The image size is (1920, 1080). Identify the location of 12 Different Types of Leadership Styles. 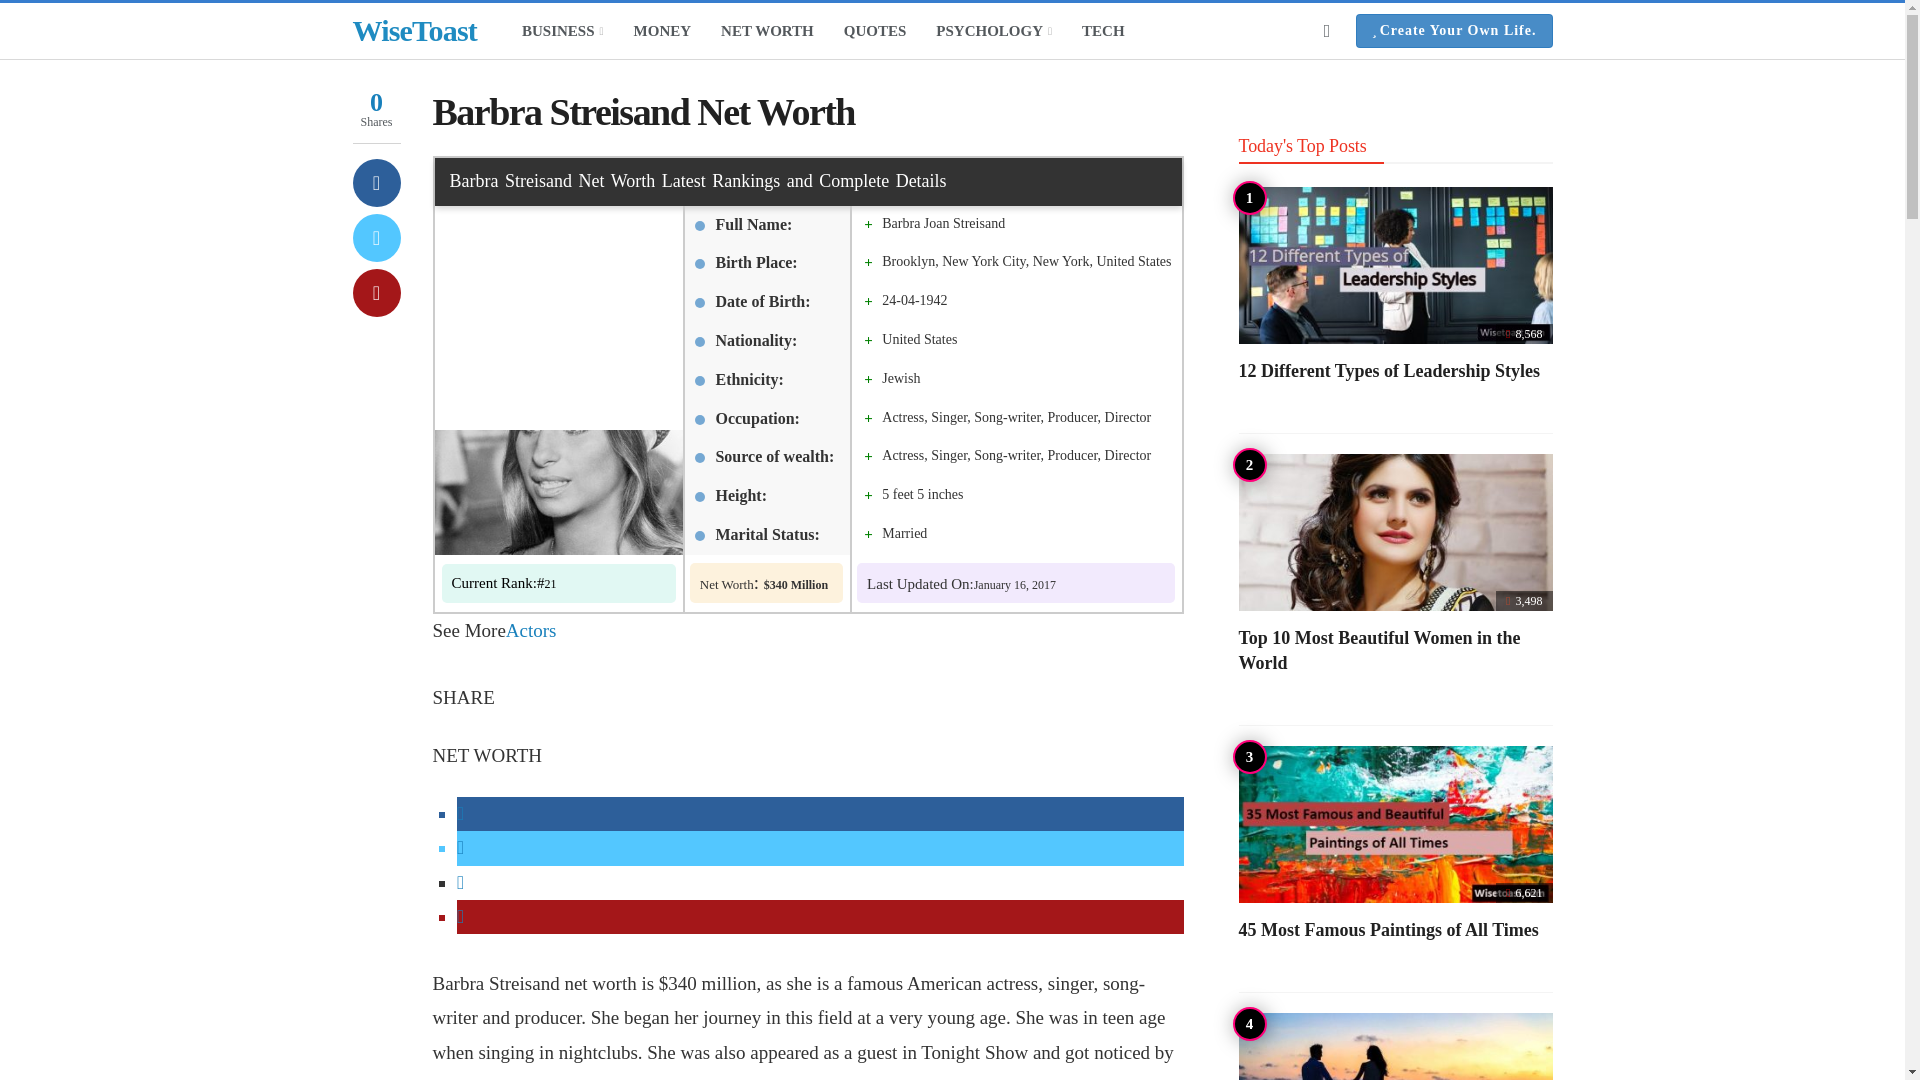
(1388, 370).